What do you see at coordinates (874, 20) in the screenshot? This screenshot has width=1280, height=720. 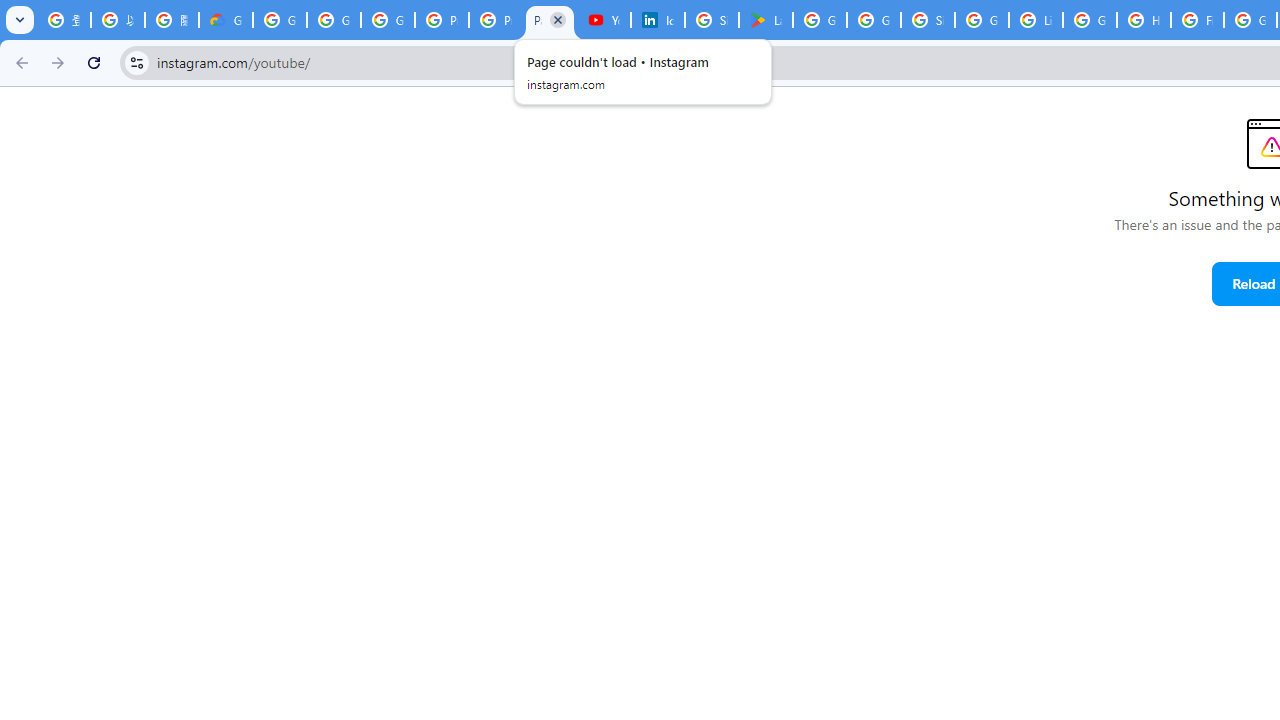 I see `Google Workspace - Specific Terms` at bounding box center [874, 20].